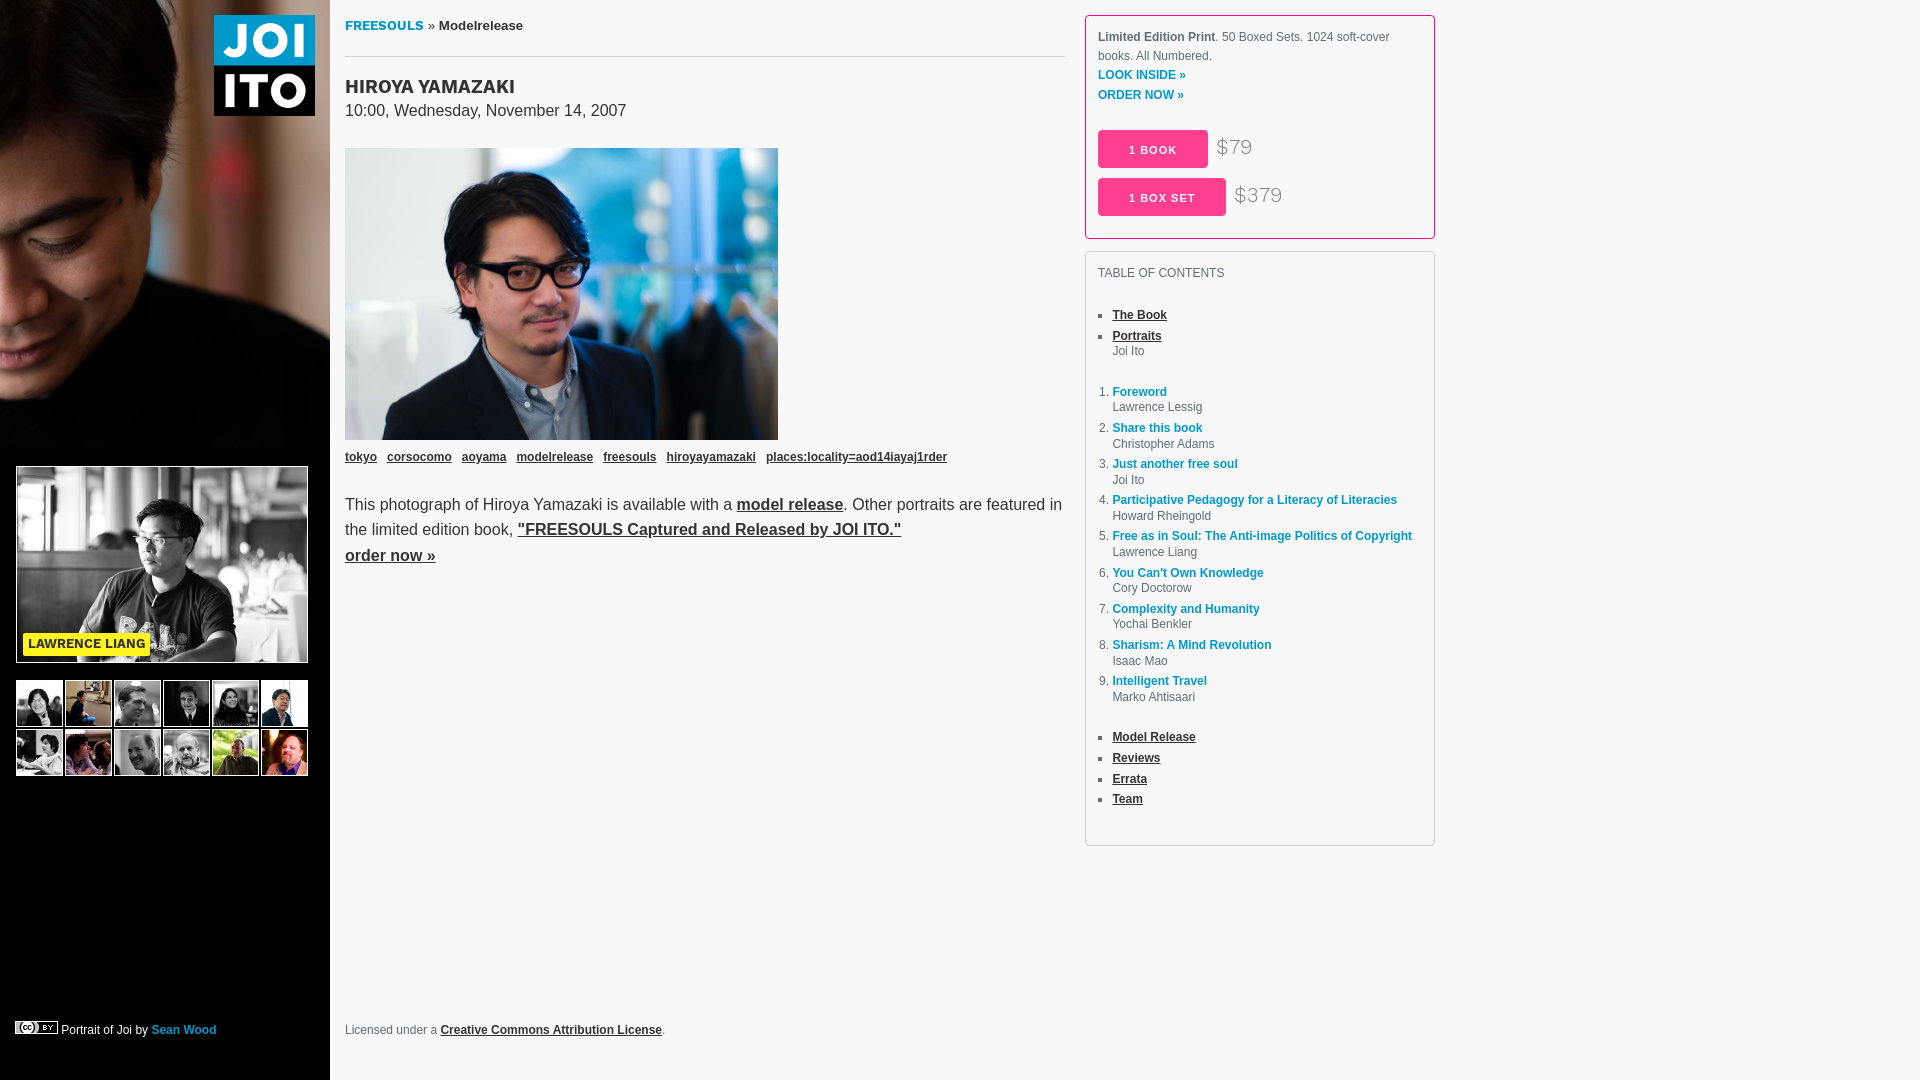 This screenshot has height=1080, width=1920. I want to click on Kenneth Cukier, so click(236, 752).